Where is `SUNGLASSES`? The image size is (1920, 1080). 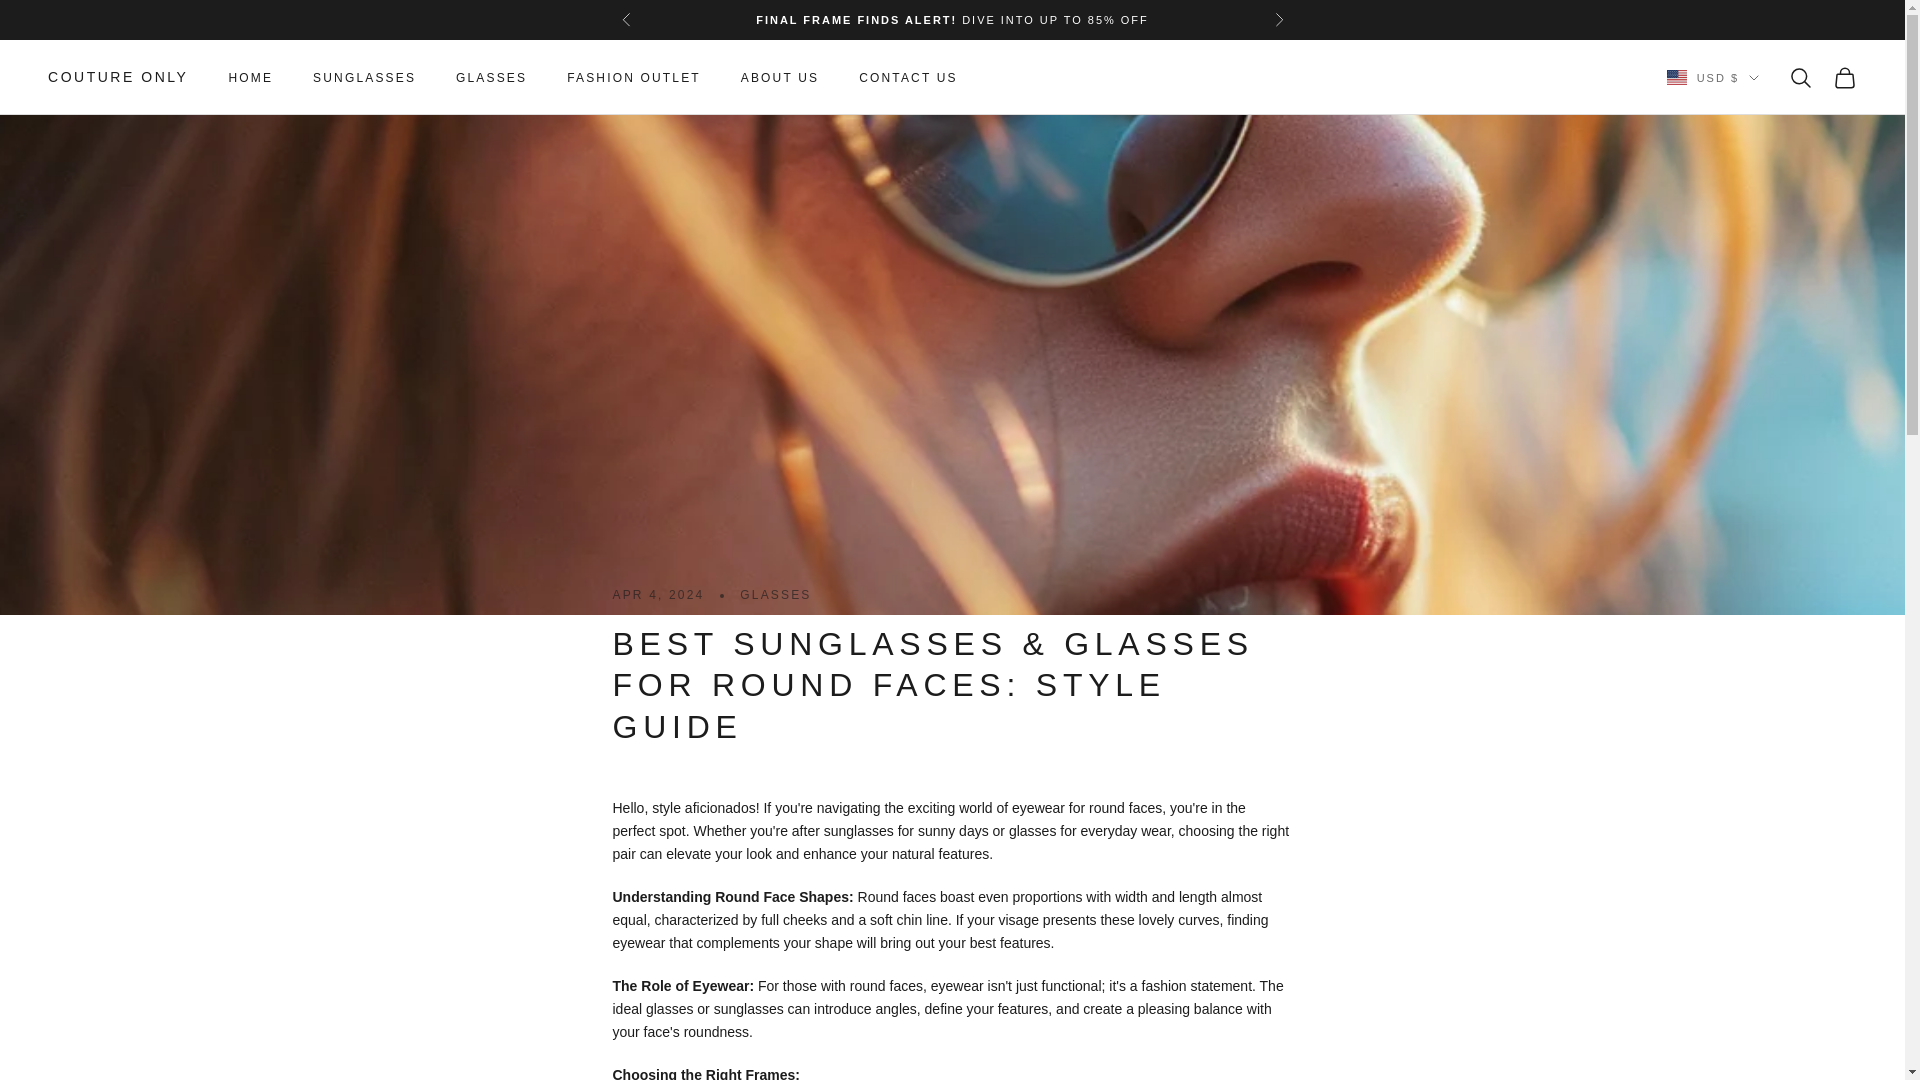 SUNGLASSES is located at coordinates (364, 78).